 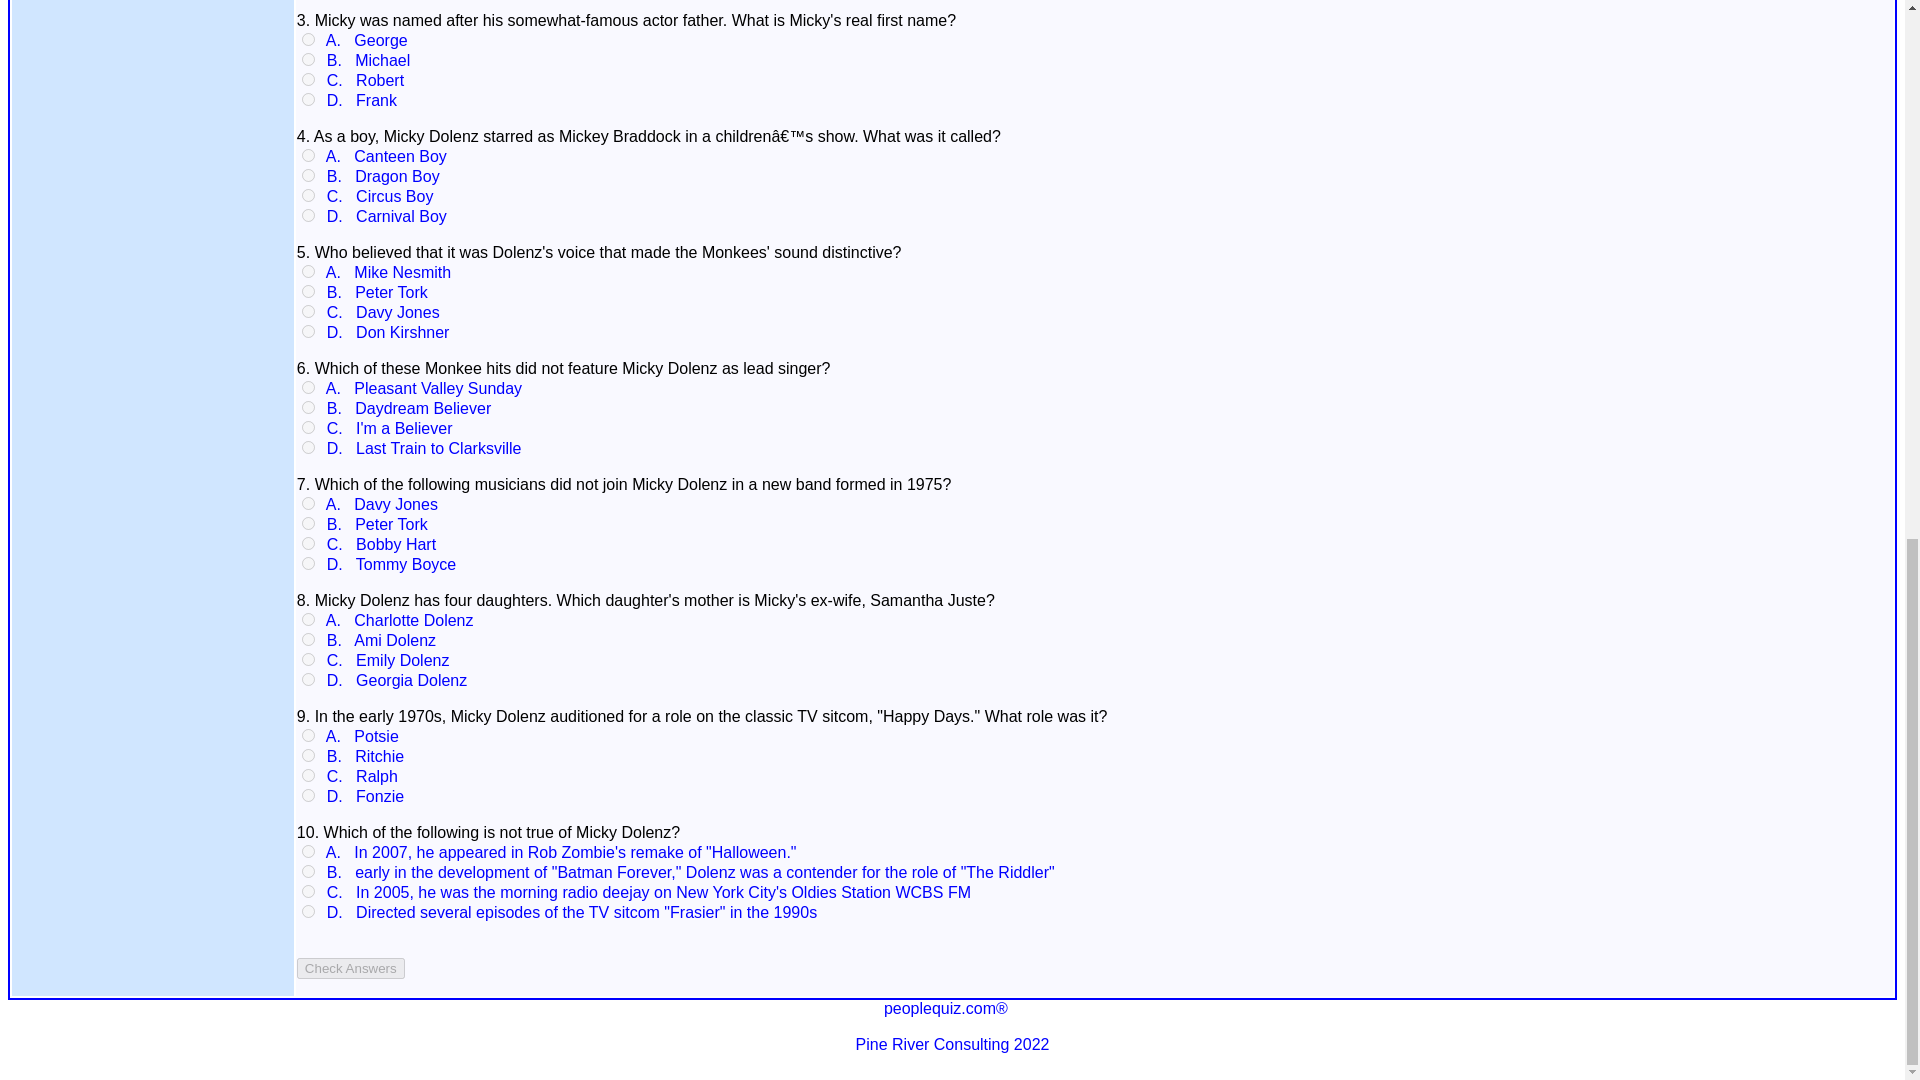 I want to click on A, so click(x=308, y=156).